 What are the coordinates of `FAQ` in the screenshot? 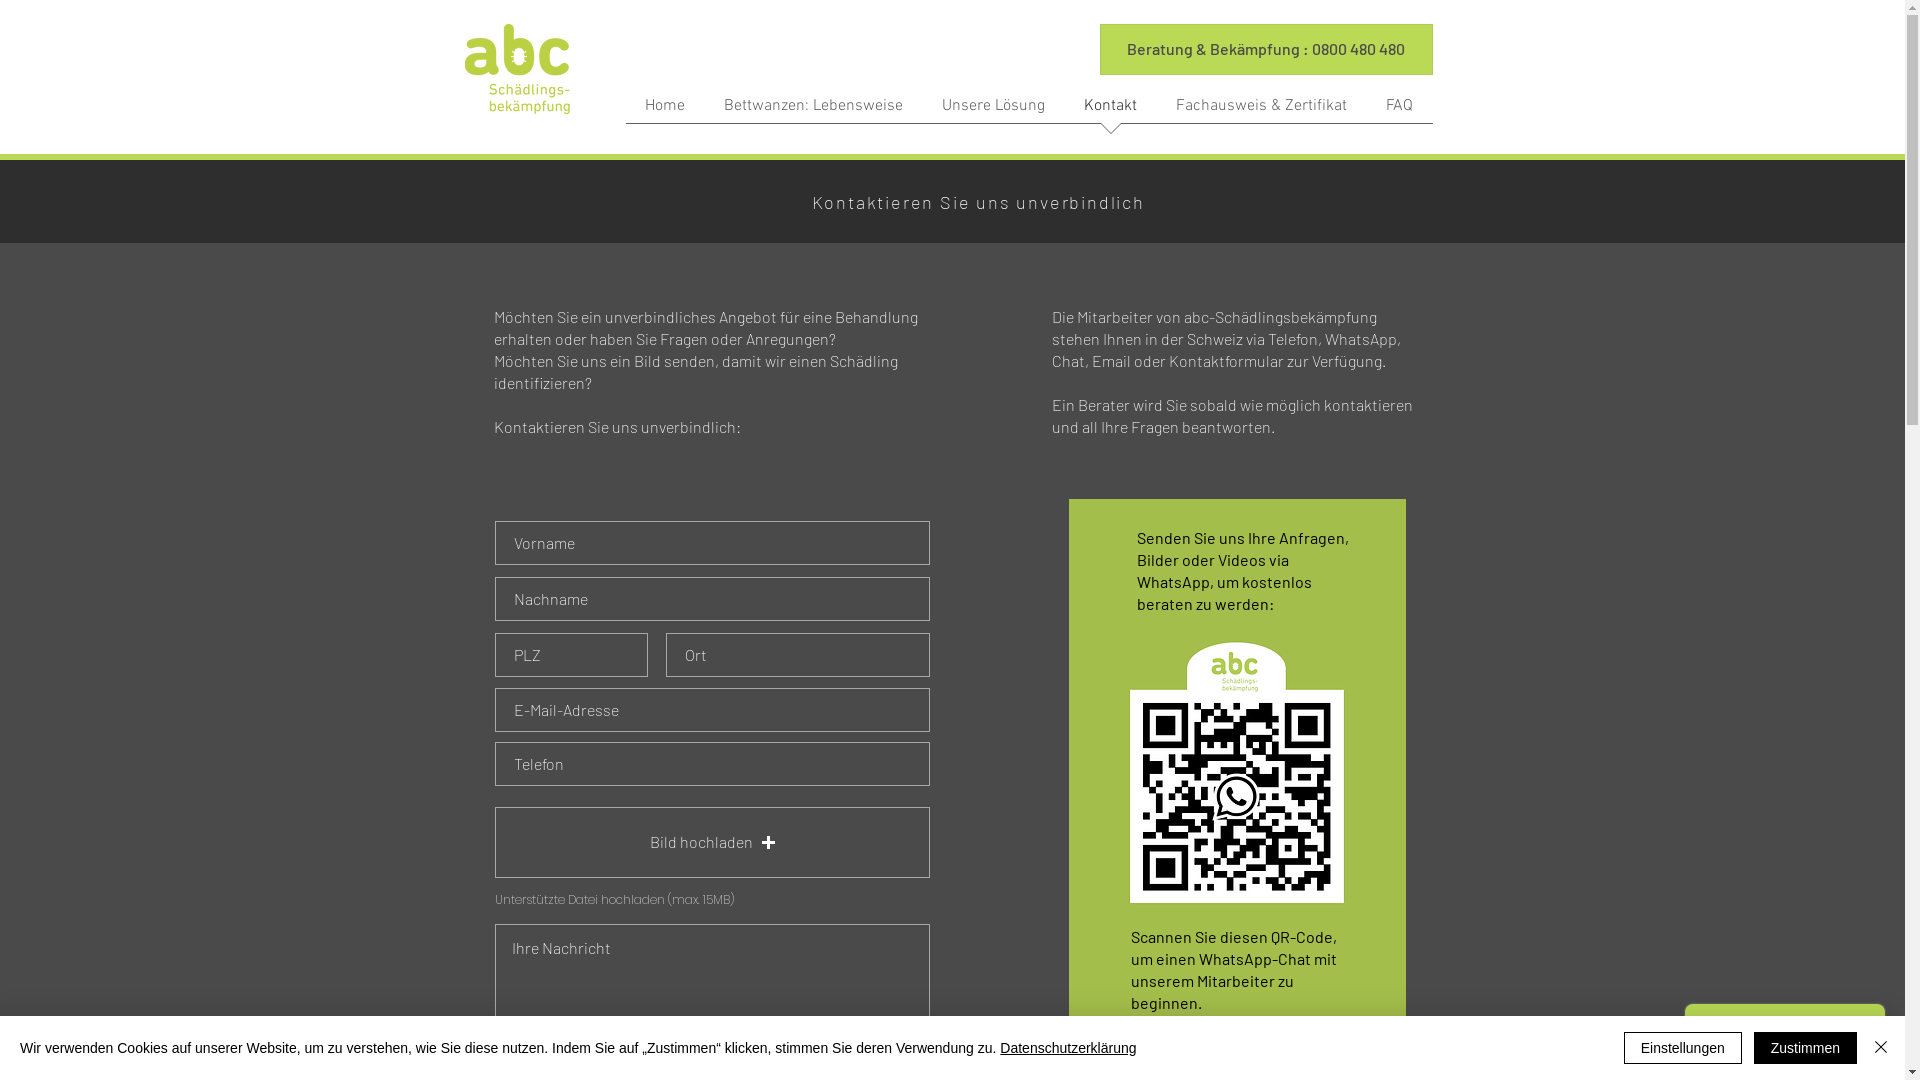 It's located at (1399, 112).